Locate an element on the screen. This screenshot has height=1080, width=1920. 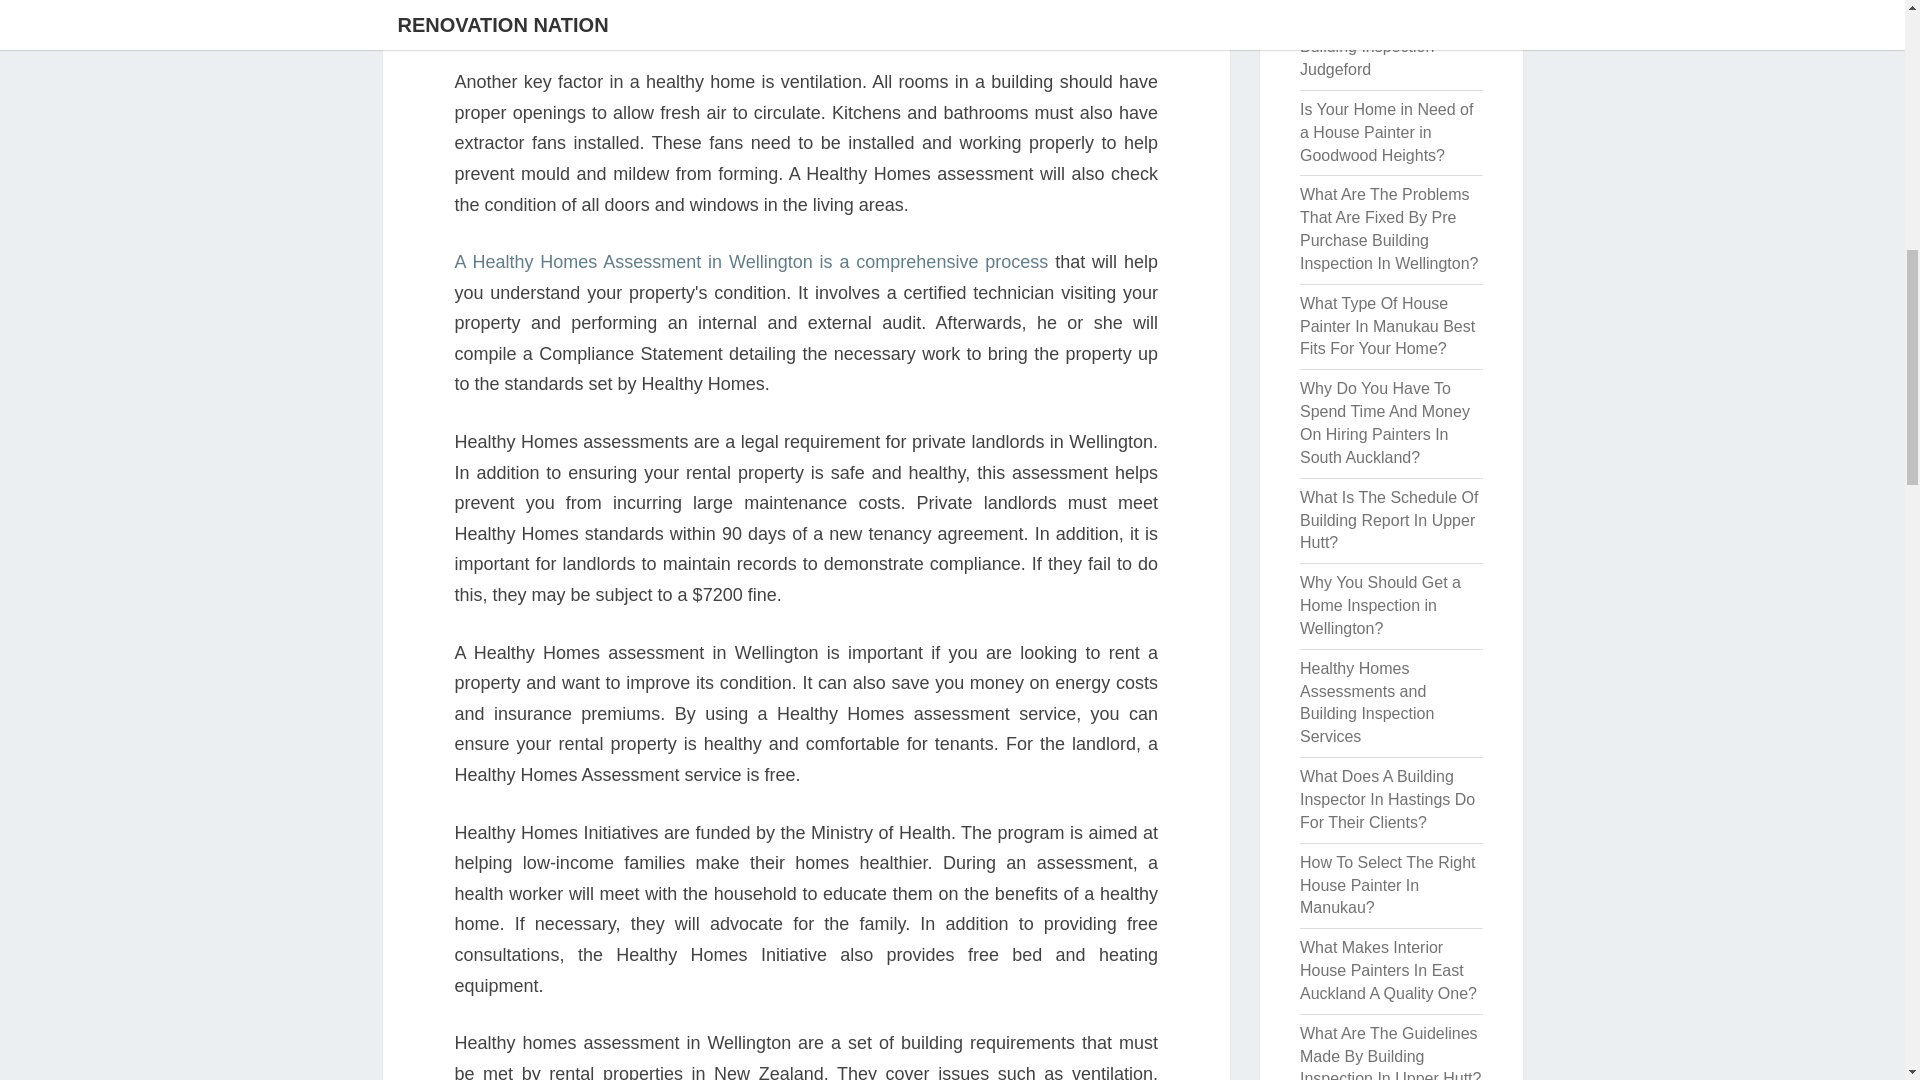
How To Select The Right House Painter In Manukau? is located at coordinates (1388, 885).